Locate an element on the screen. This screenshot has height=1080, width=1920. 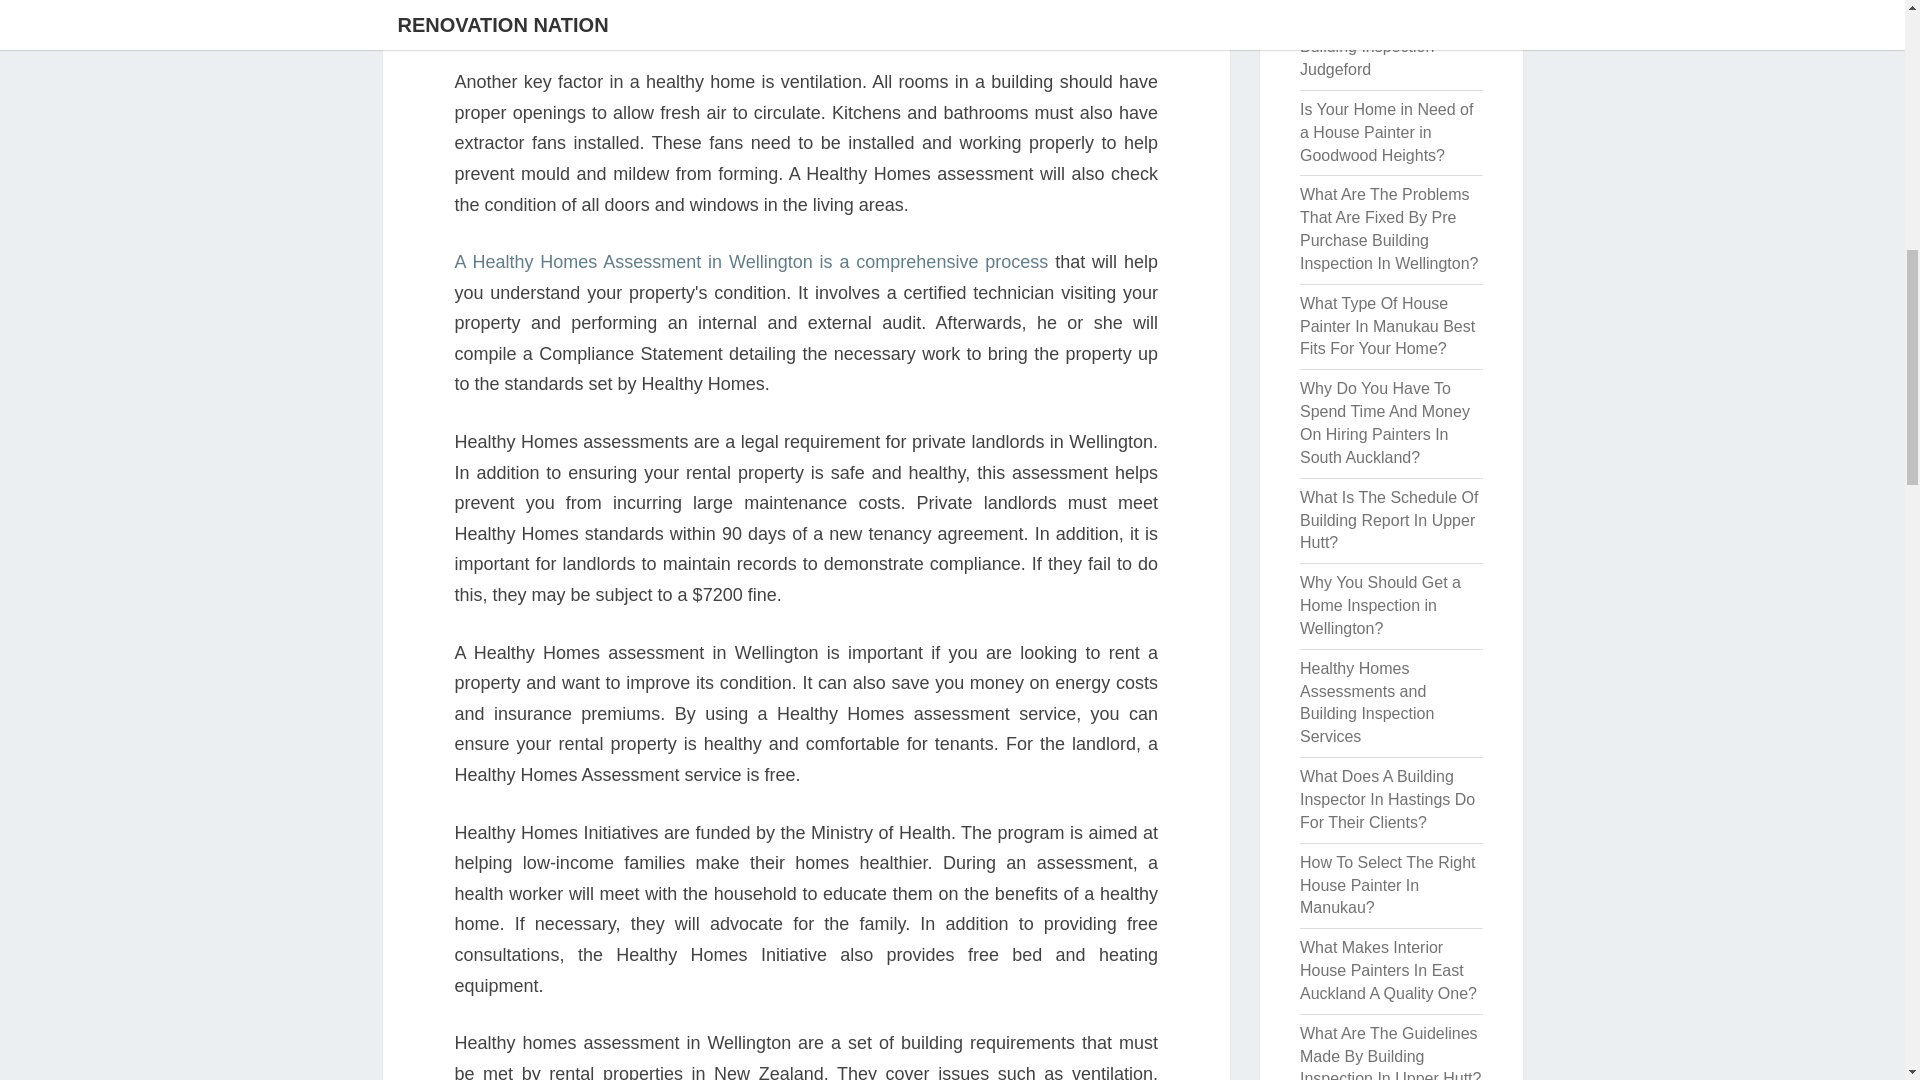
How To Select The Right House Painter In Manukau? is located at coordinates (1388, 885).